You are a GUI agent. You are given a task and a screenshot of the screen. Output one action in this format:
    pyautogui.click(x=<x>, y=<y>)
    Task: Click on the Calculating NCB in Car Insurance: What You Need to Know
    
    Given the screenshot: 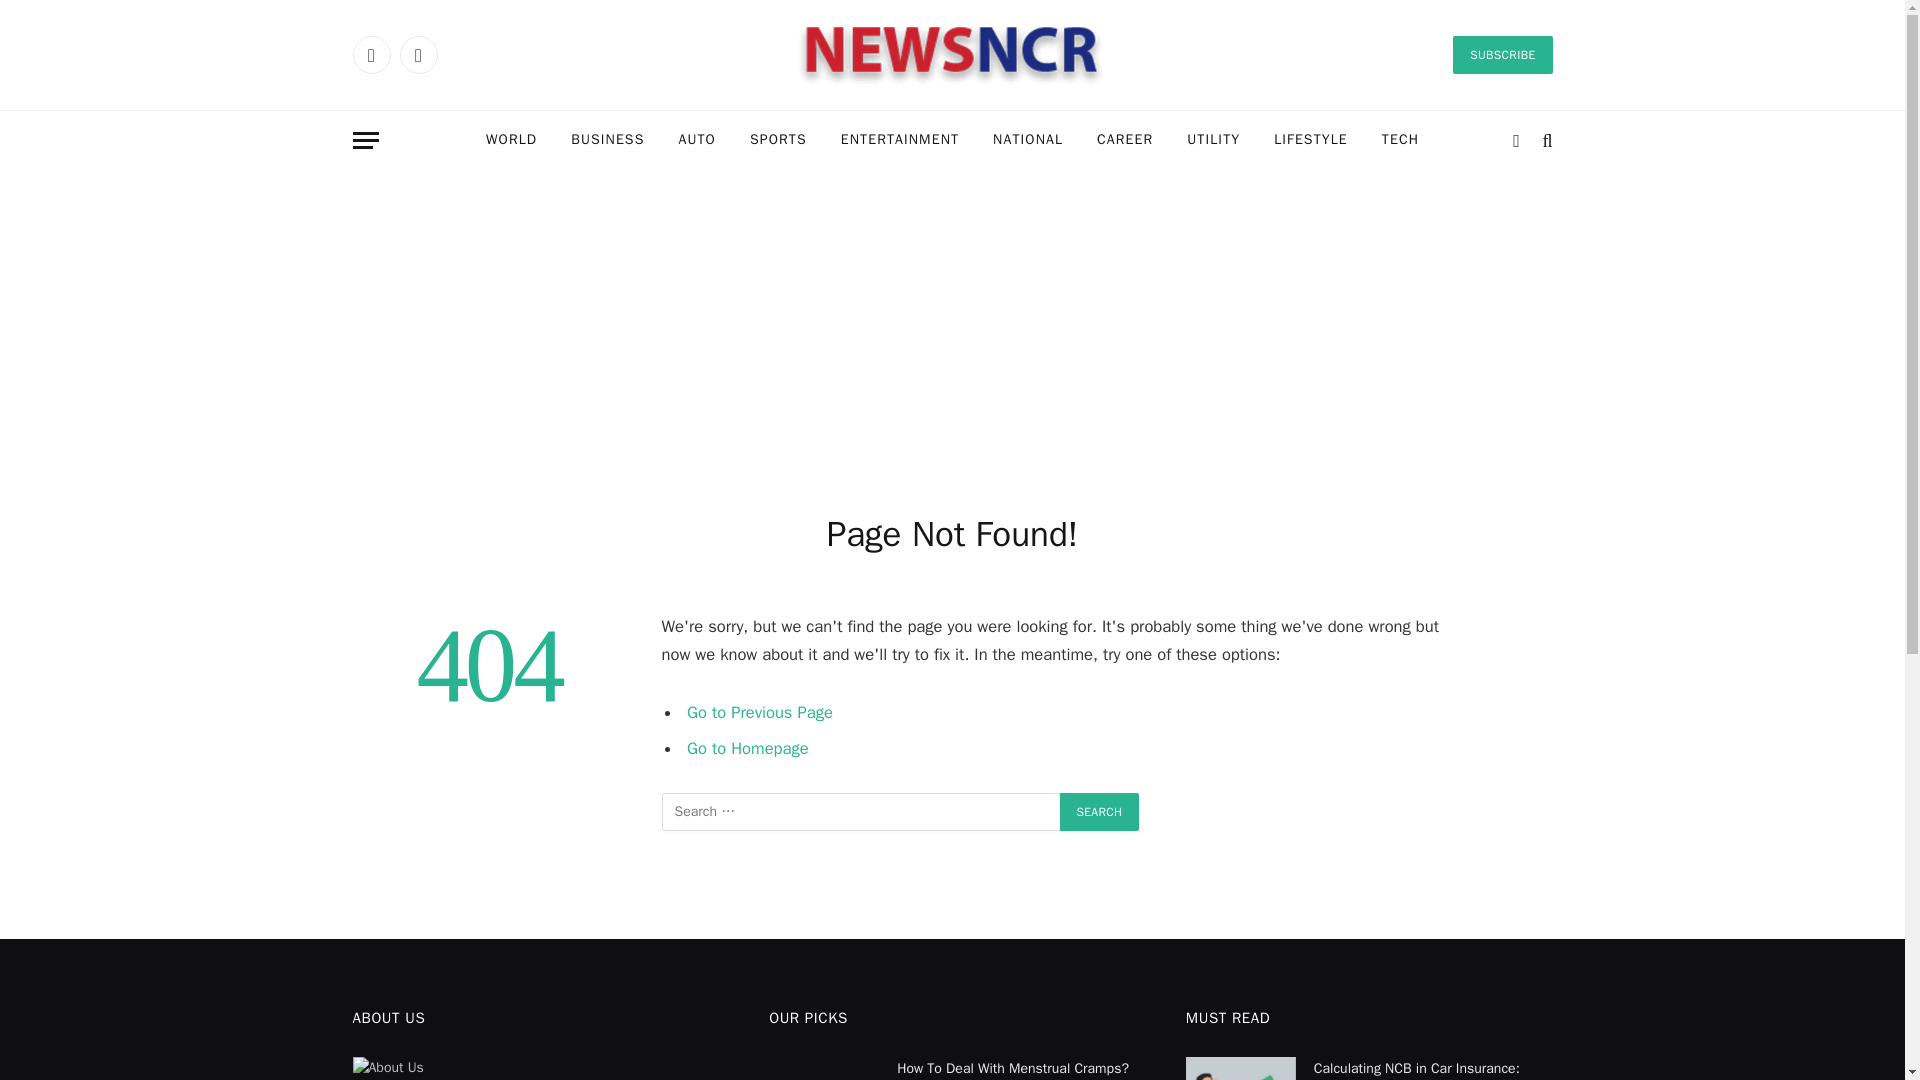 What is the action you would take?
    pyautogui.click(x=1241, y=1068)
    